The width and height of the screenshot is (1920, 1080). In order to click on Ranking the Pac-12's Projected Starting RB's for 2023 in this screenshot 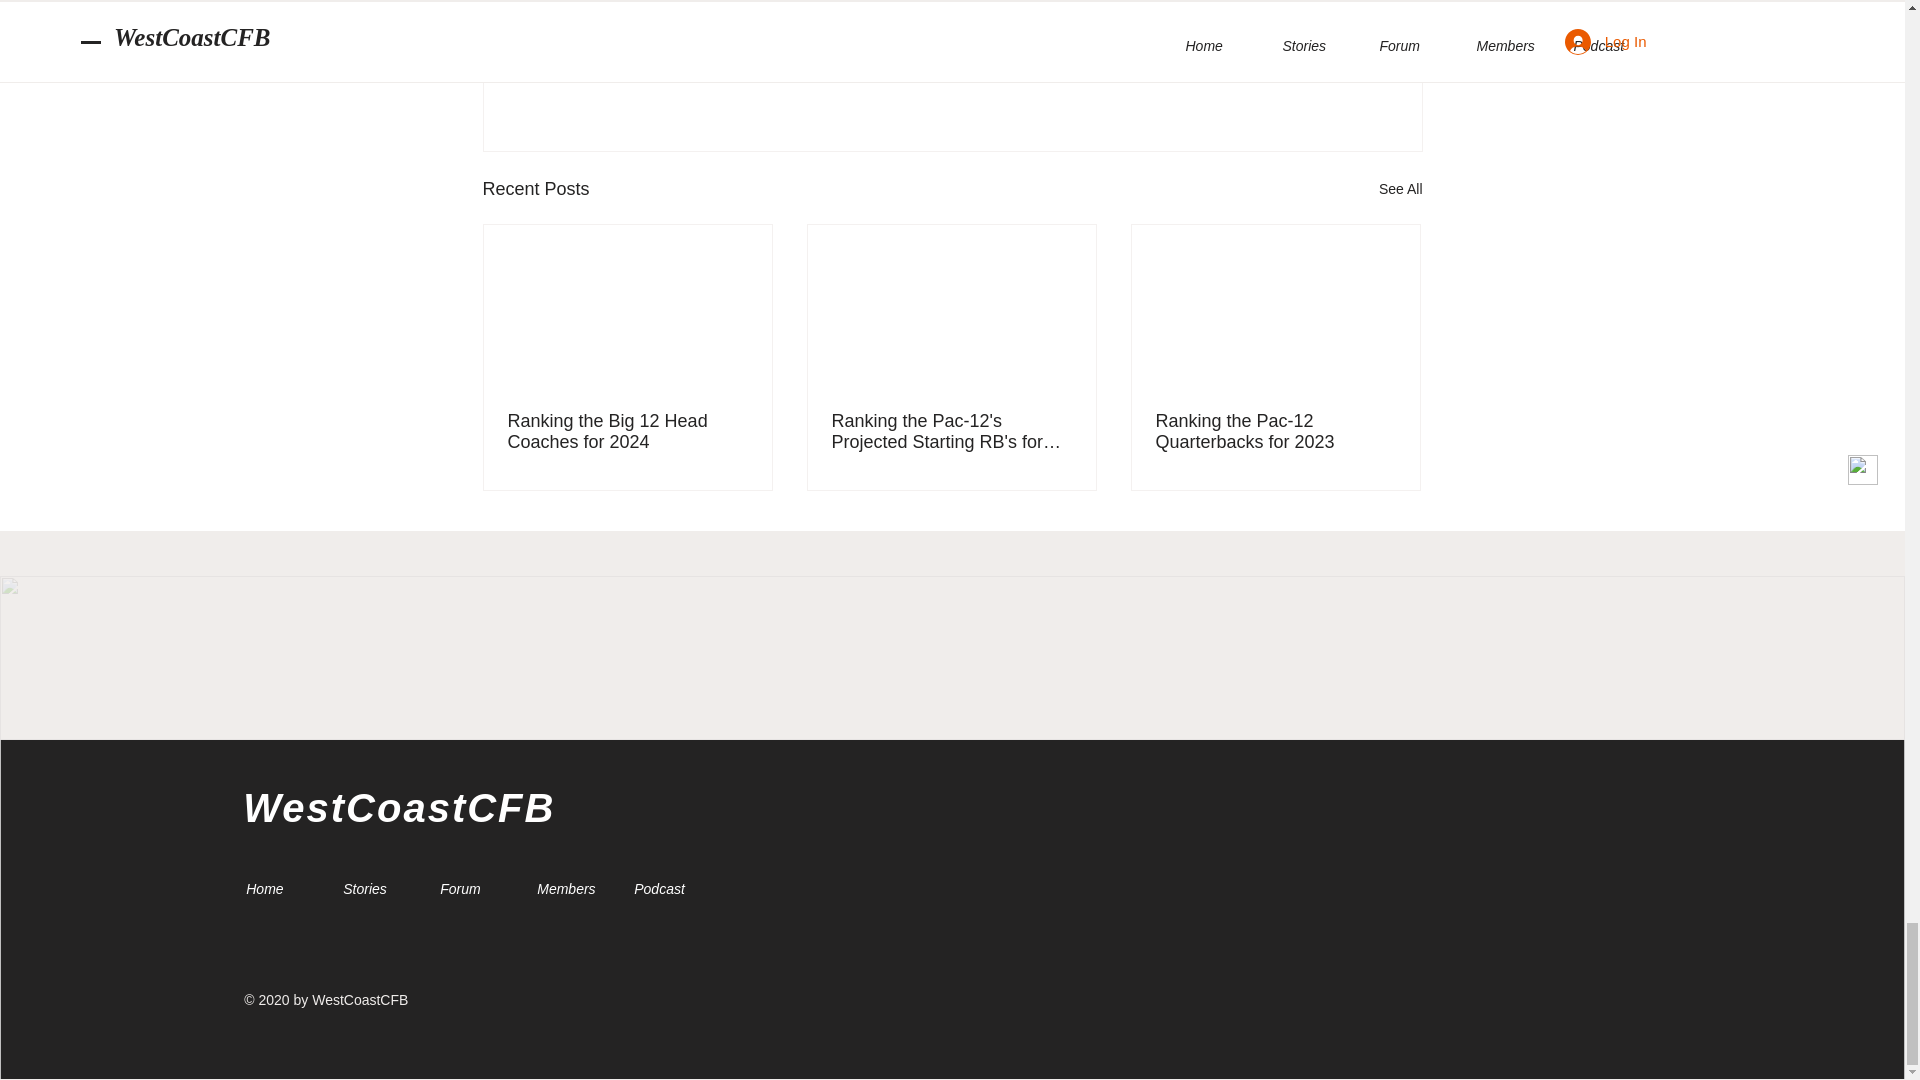, I will do `click(951, 432)`.